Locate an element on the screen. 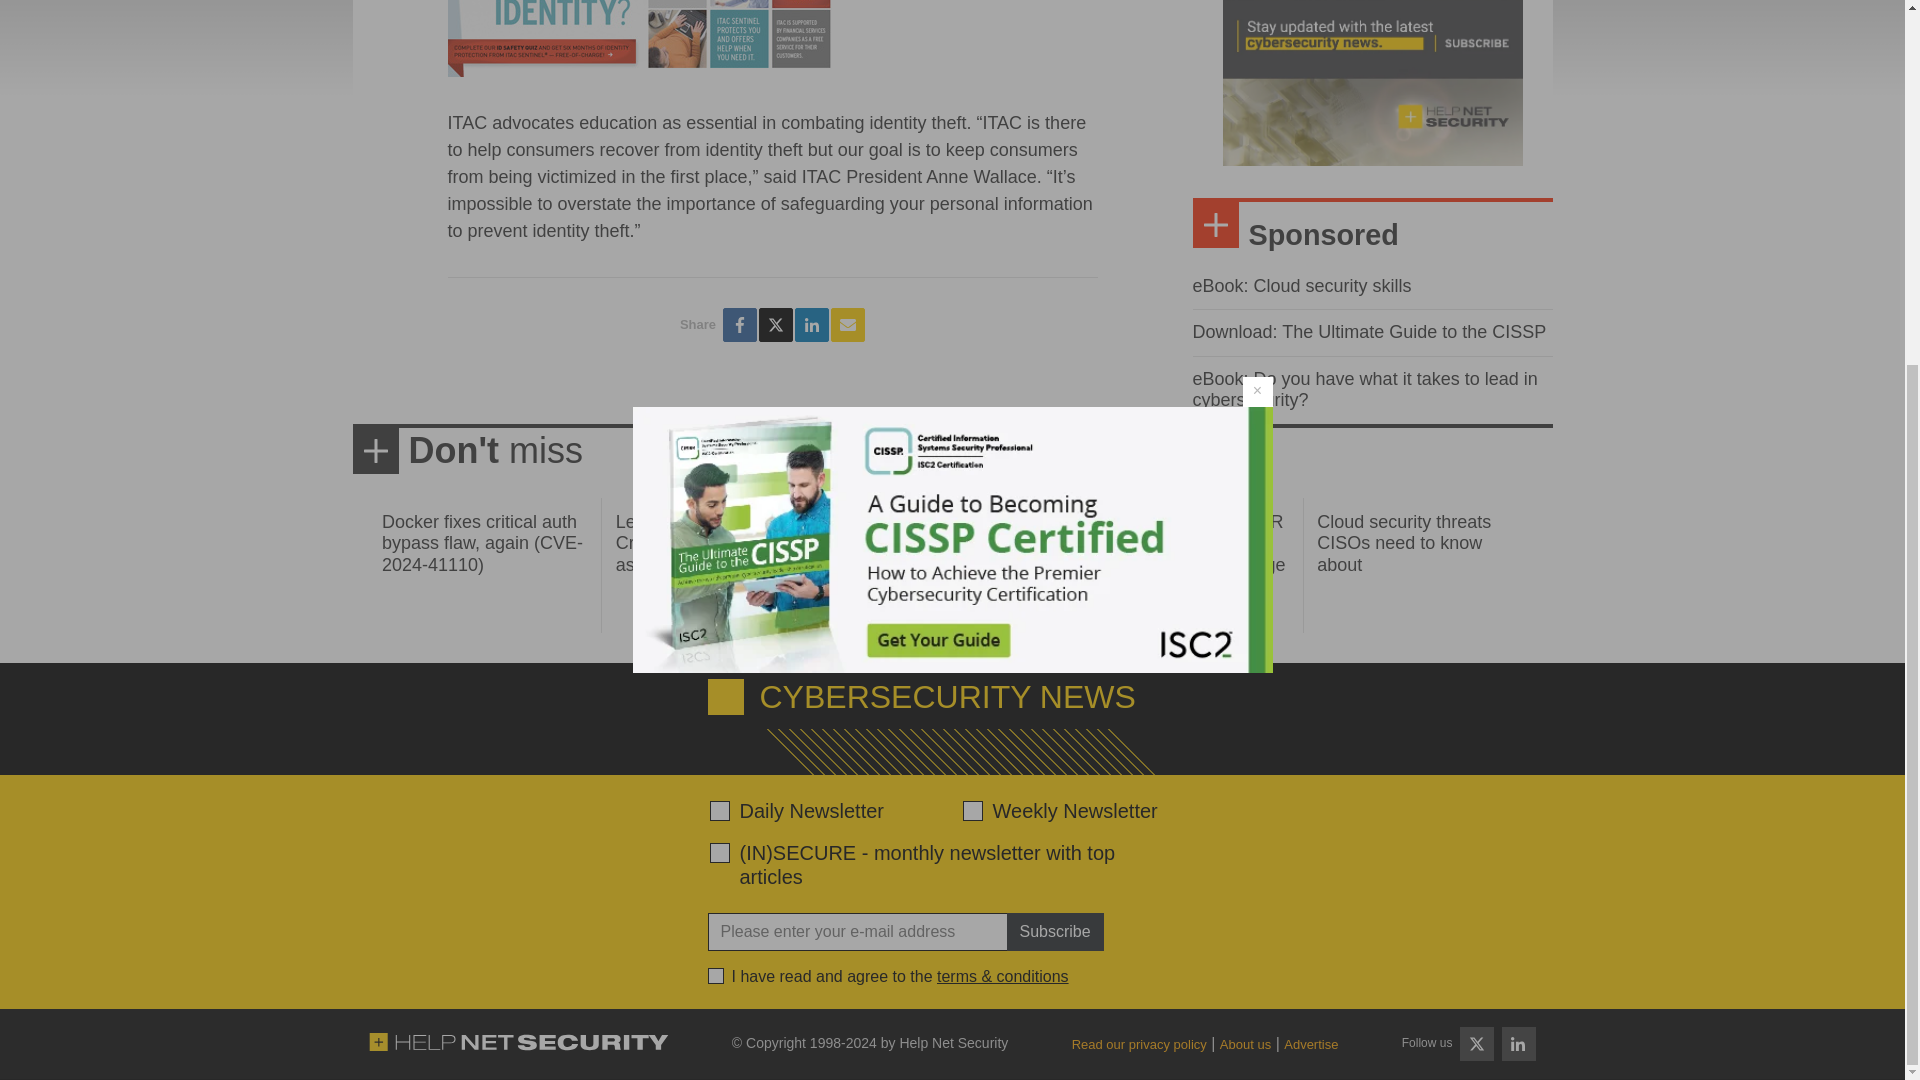 Image resolution: width=1920 pixels, height=1080 pixels. 28abe5d9ef is located at coordinates (720, 852).